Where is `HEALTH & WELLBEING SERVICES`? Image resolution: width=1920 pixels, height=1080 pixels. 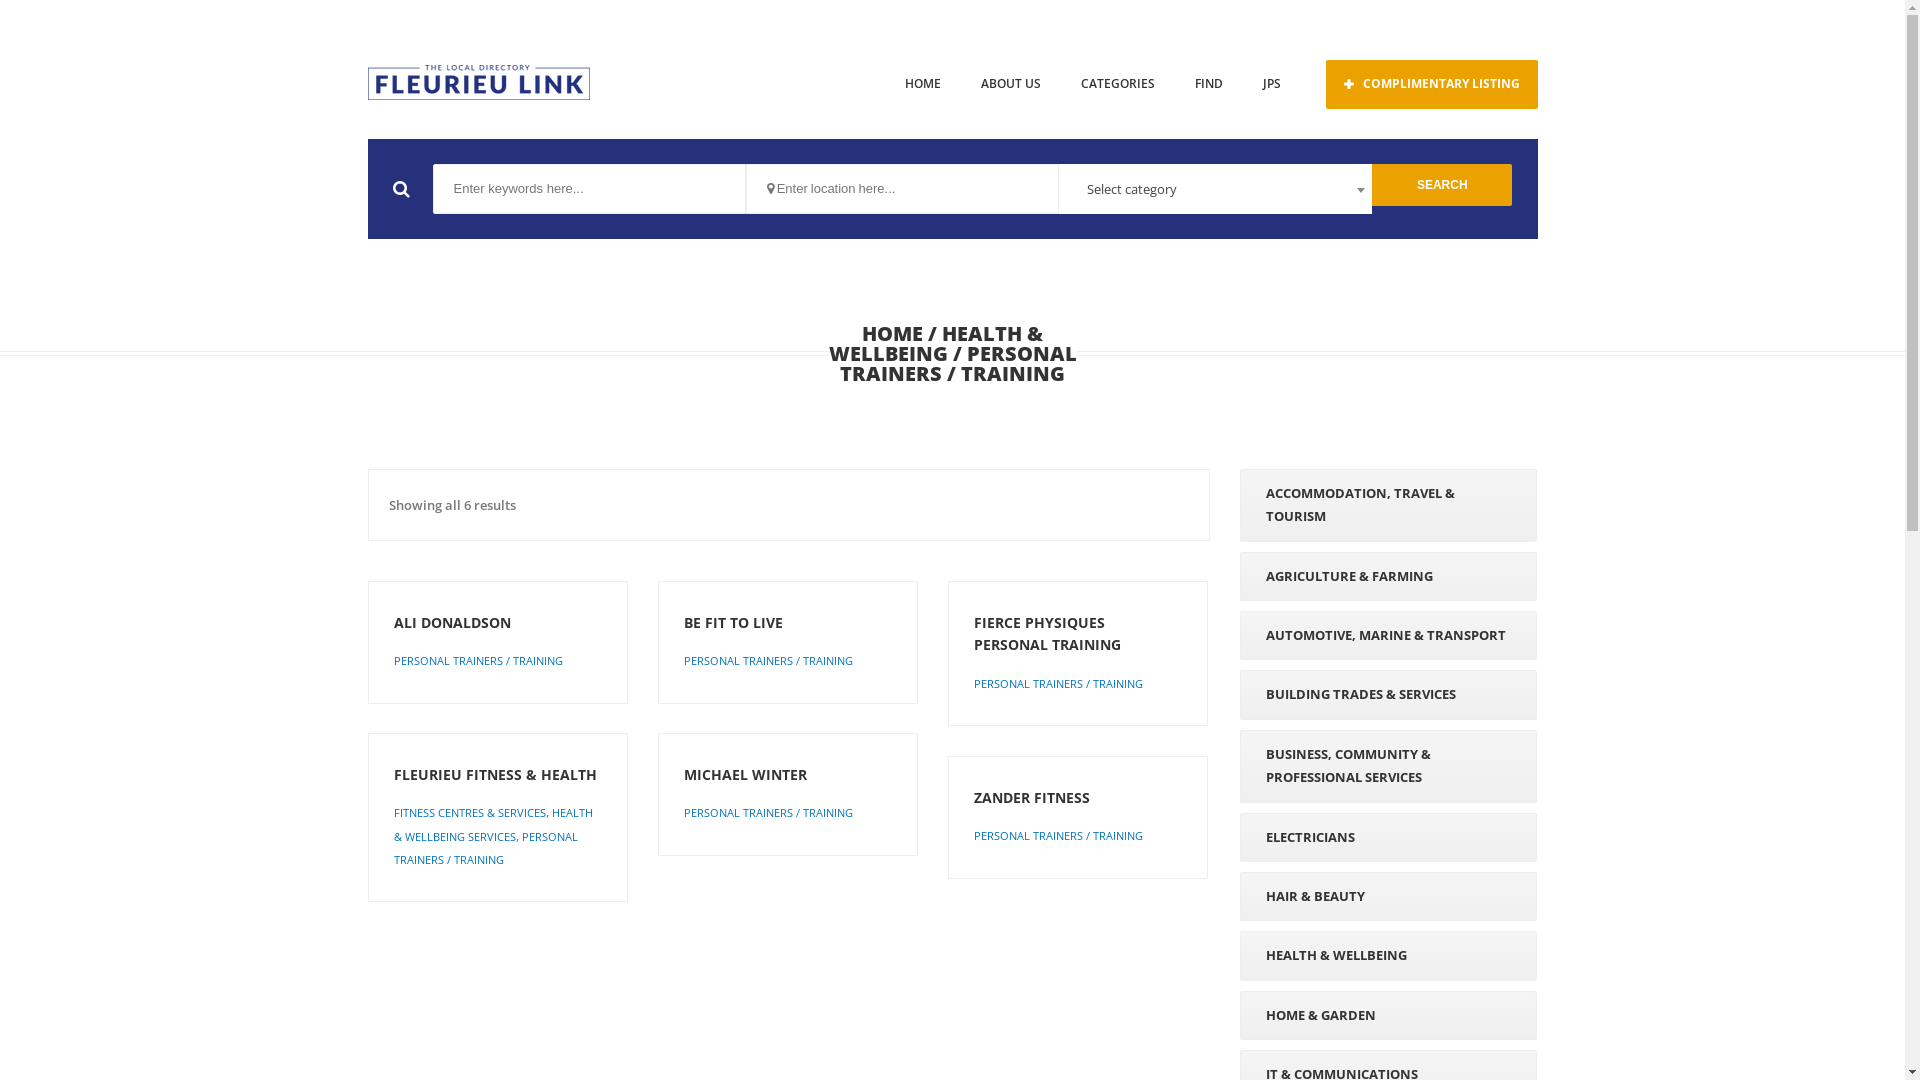
HEALTH & WELLBEING SERVICES is located at coordinates (494, 824).